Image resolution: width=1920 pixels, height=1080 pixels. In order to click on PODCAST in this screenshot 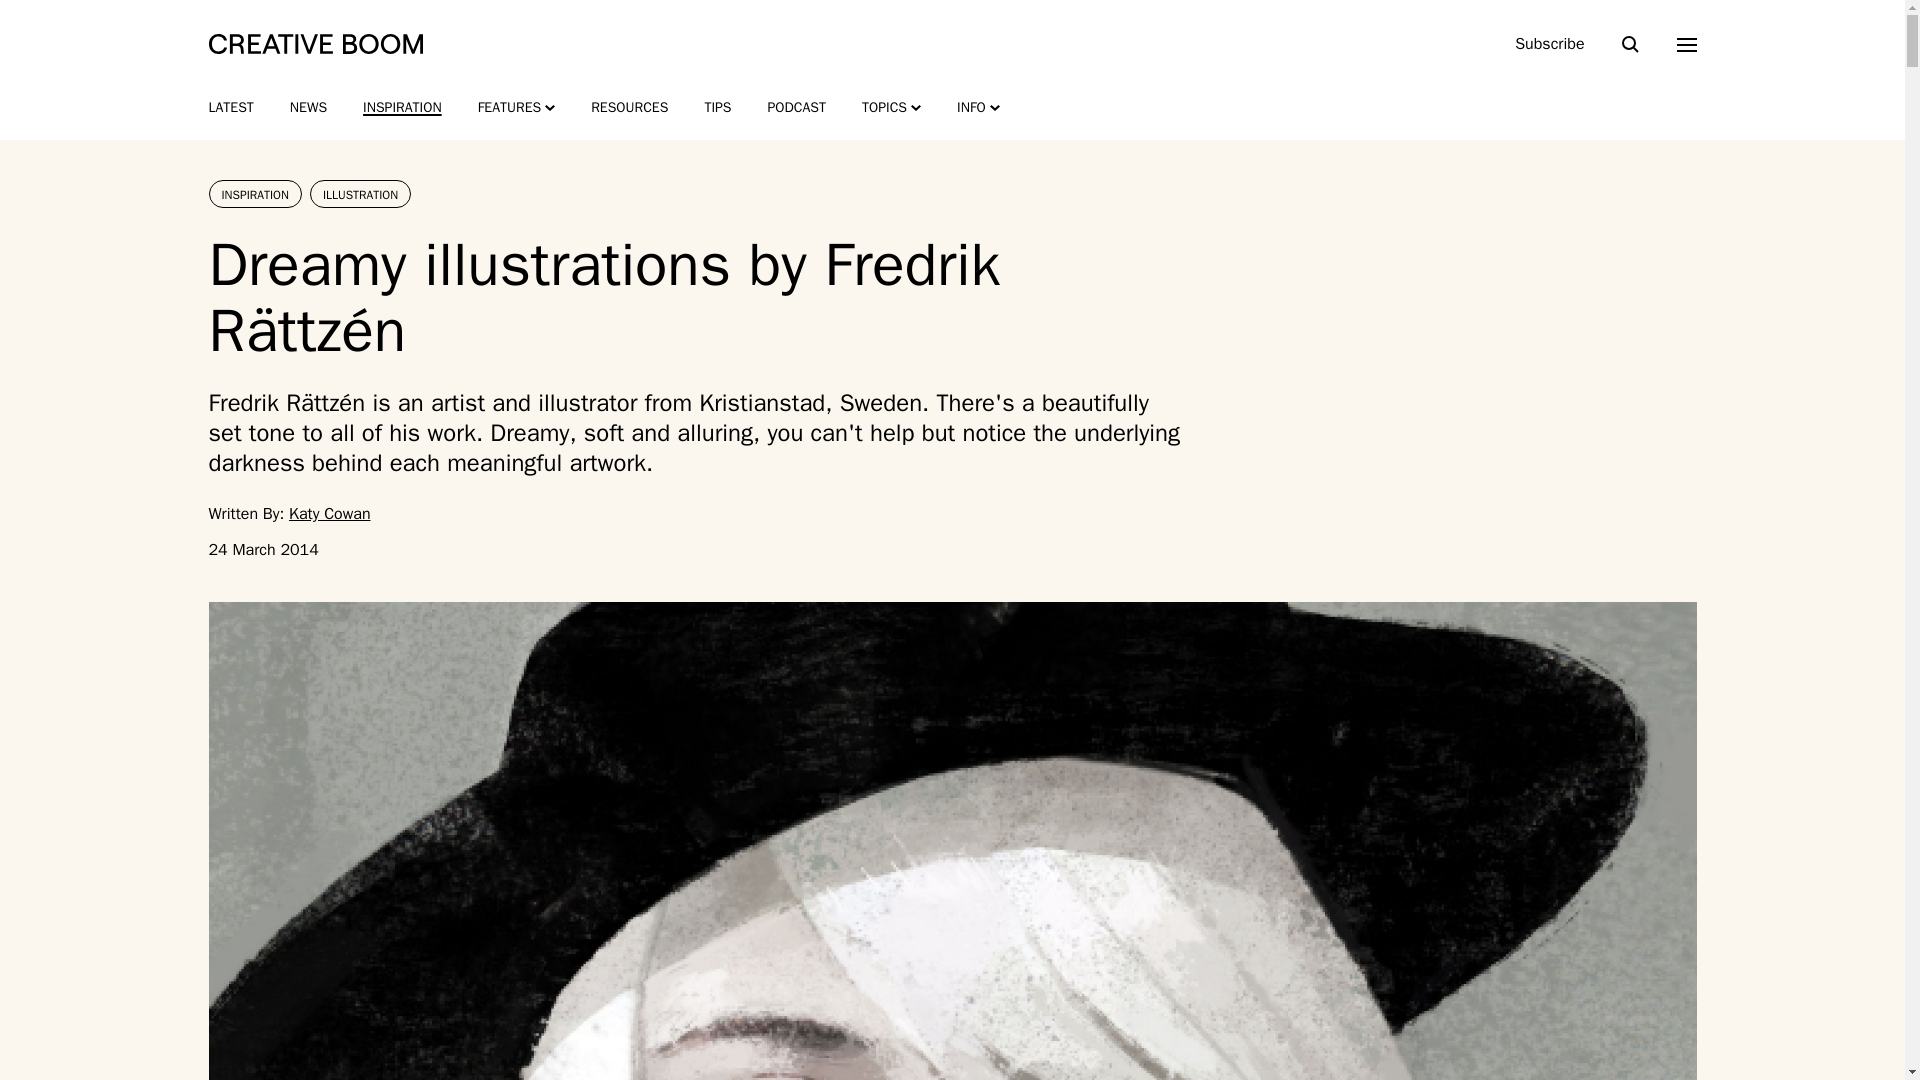, I will do `click(796, 108)`.